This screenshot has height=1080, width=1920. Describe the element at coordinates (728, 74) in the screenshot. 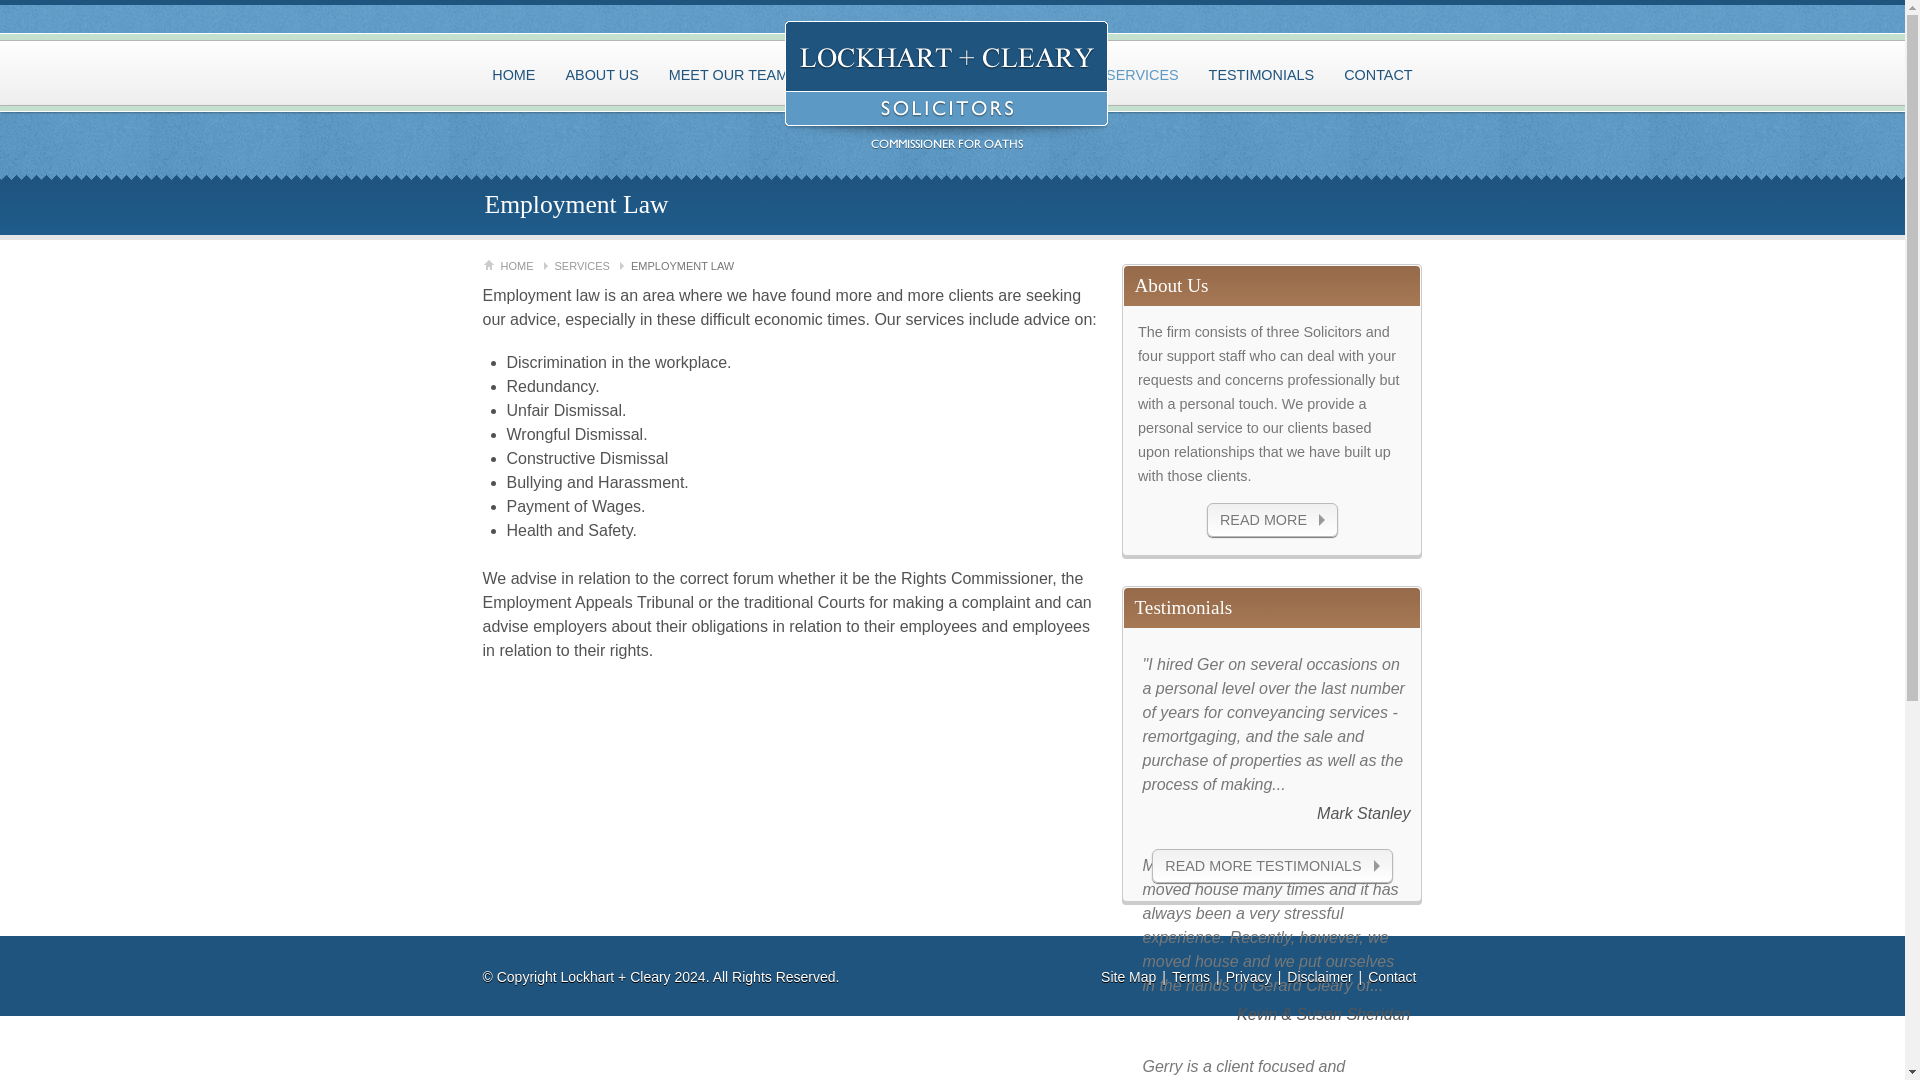

I see `MEET OUR TEAM` at that location.